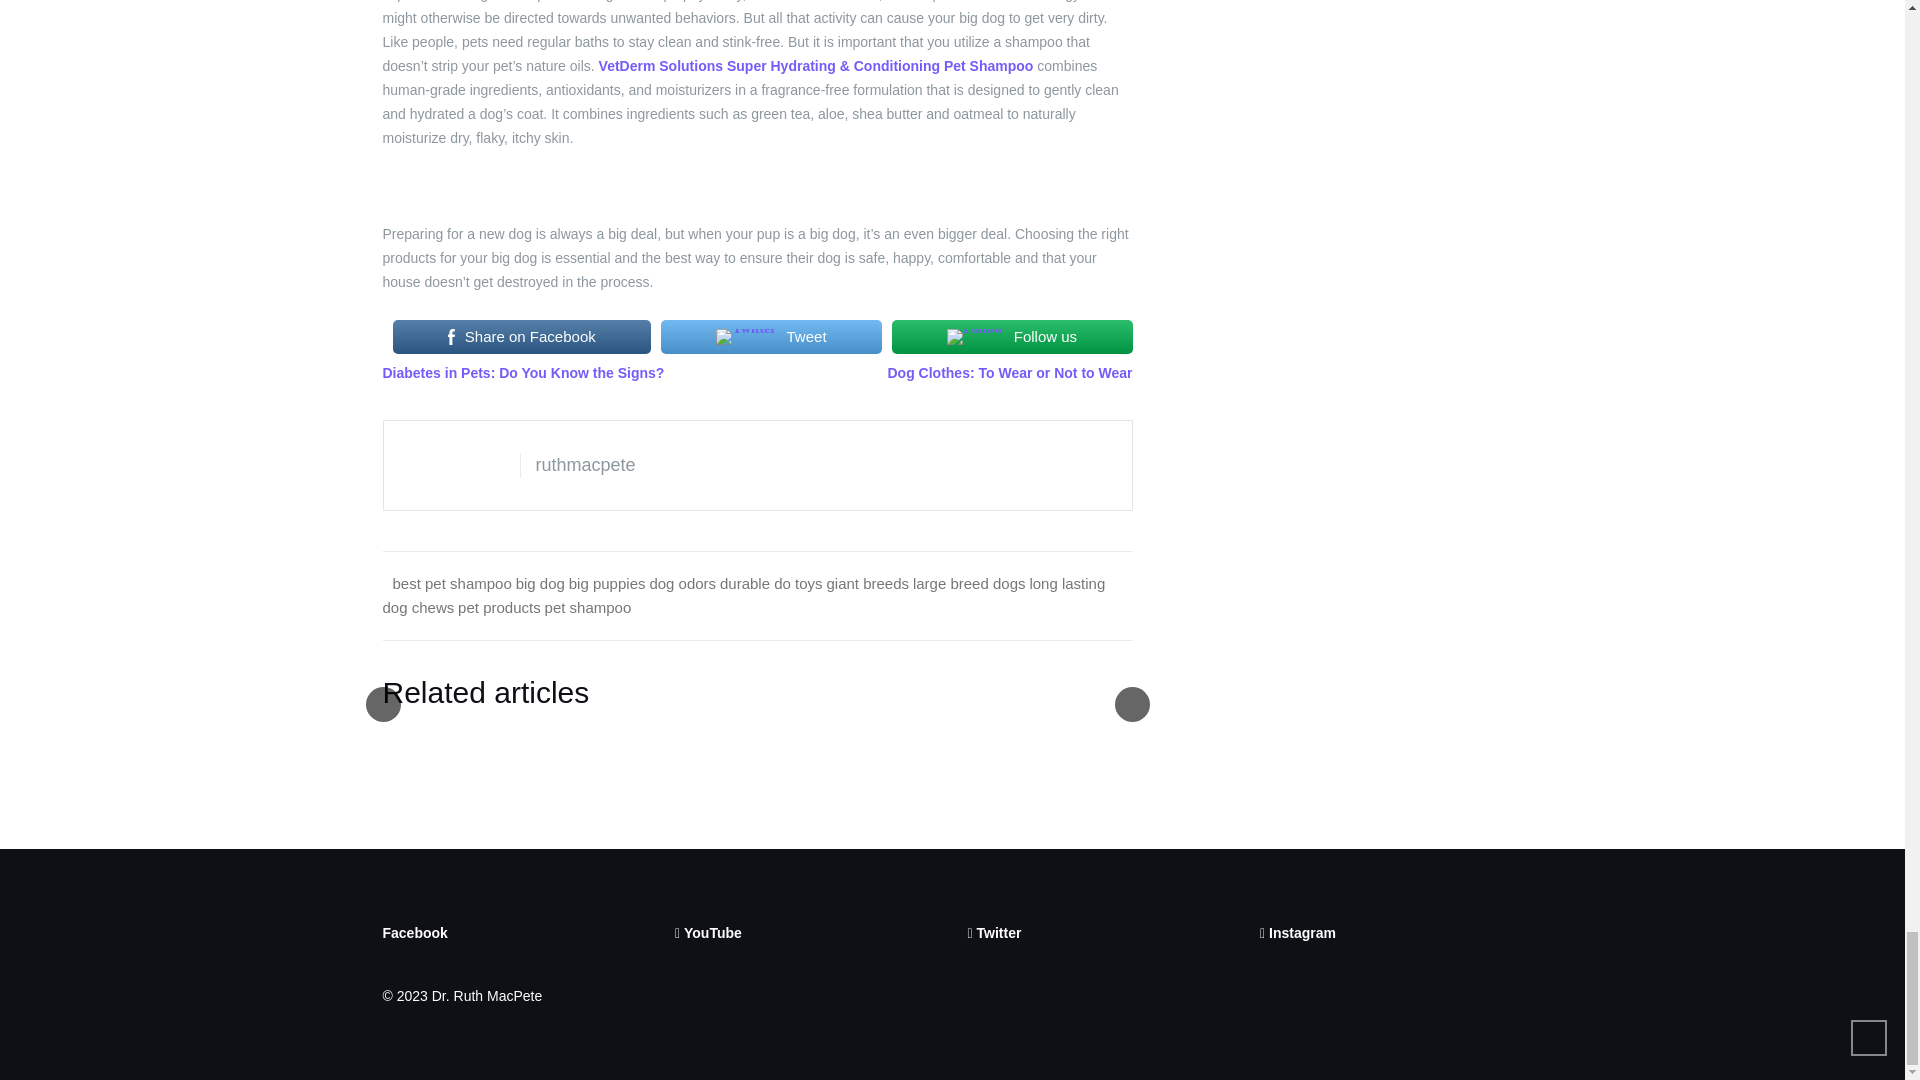  Describe the element at coordinates (1010, 373) in the screenshot. I see `Dog Clothes: To Wear or Not to Wear` at that location.